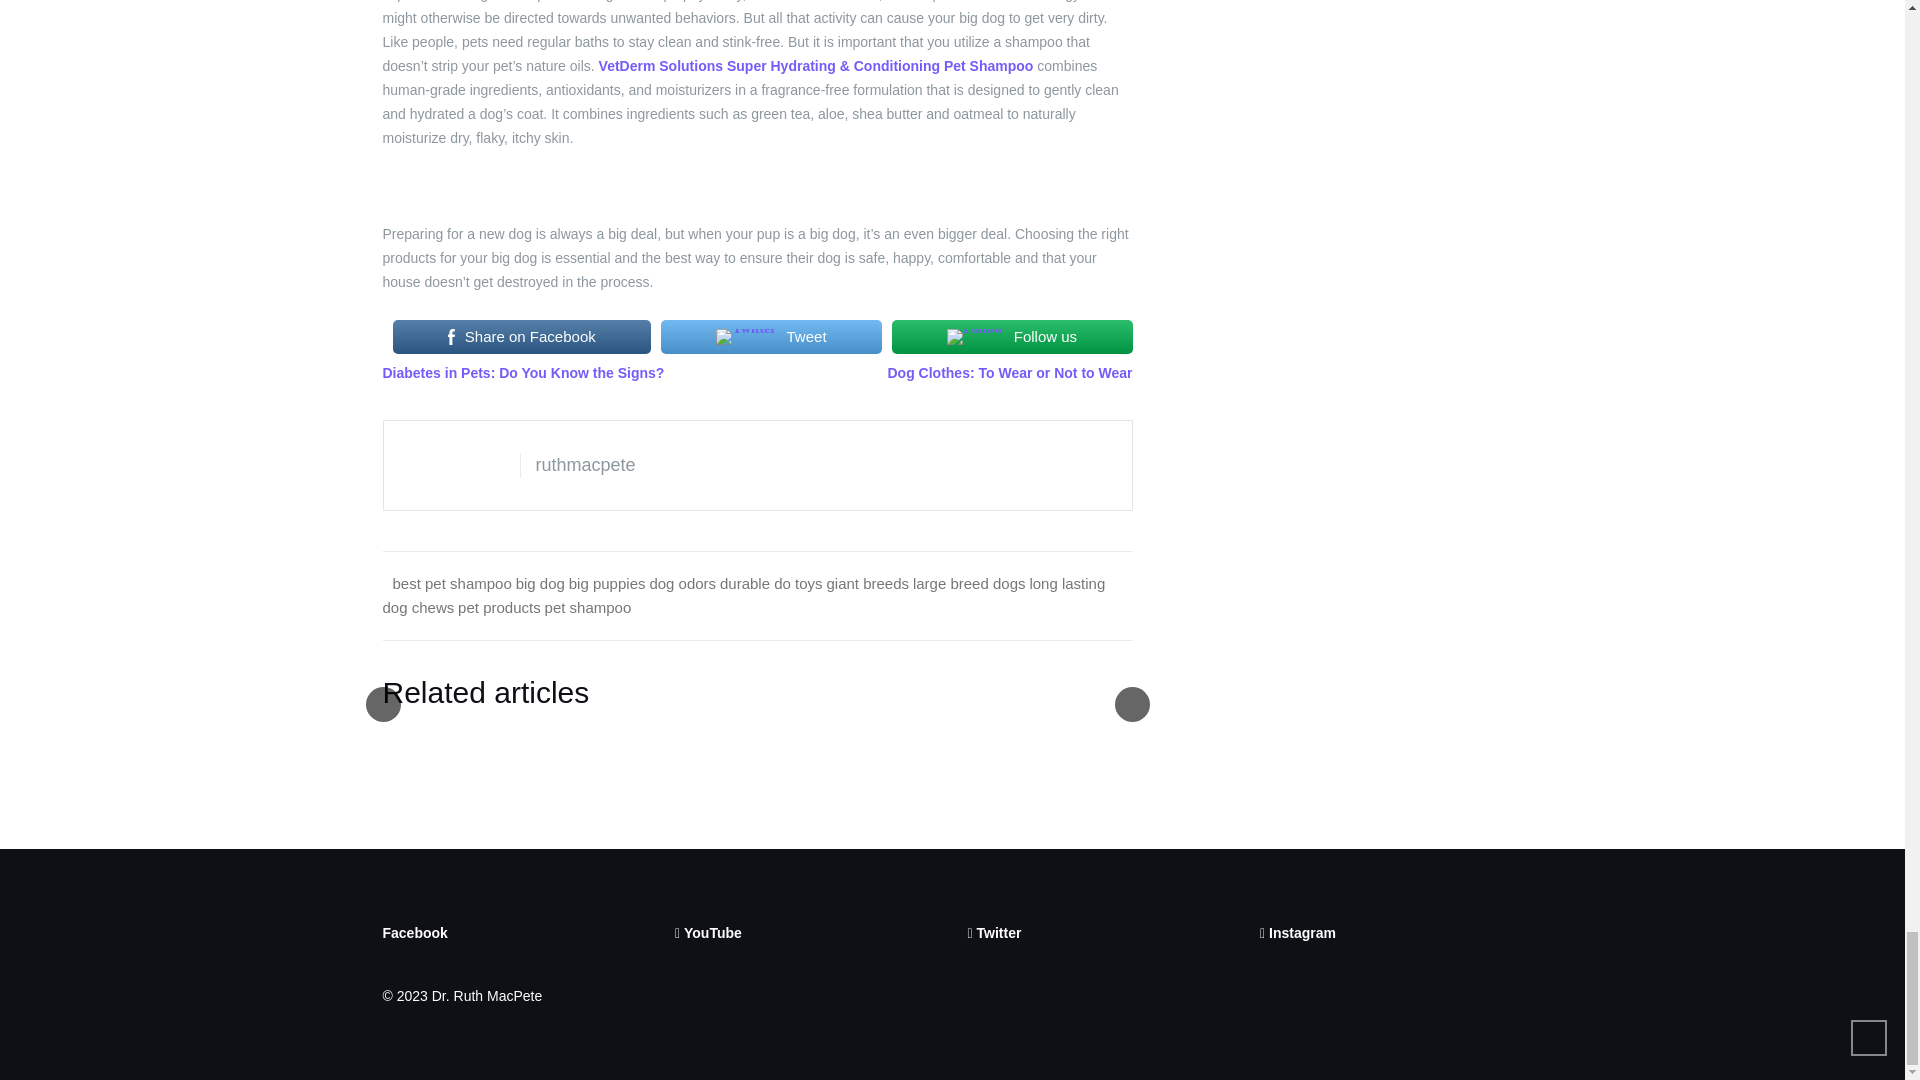  Describe the element at coordinates (1010, 373) in the screenshot. I see `Dog Clothes: To Wear or Not to Wear` at that location.